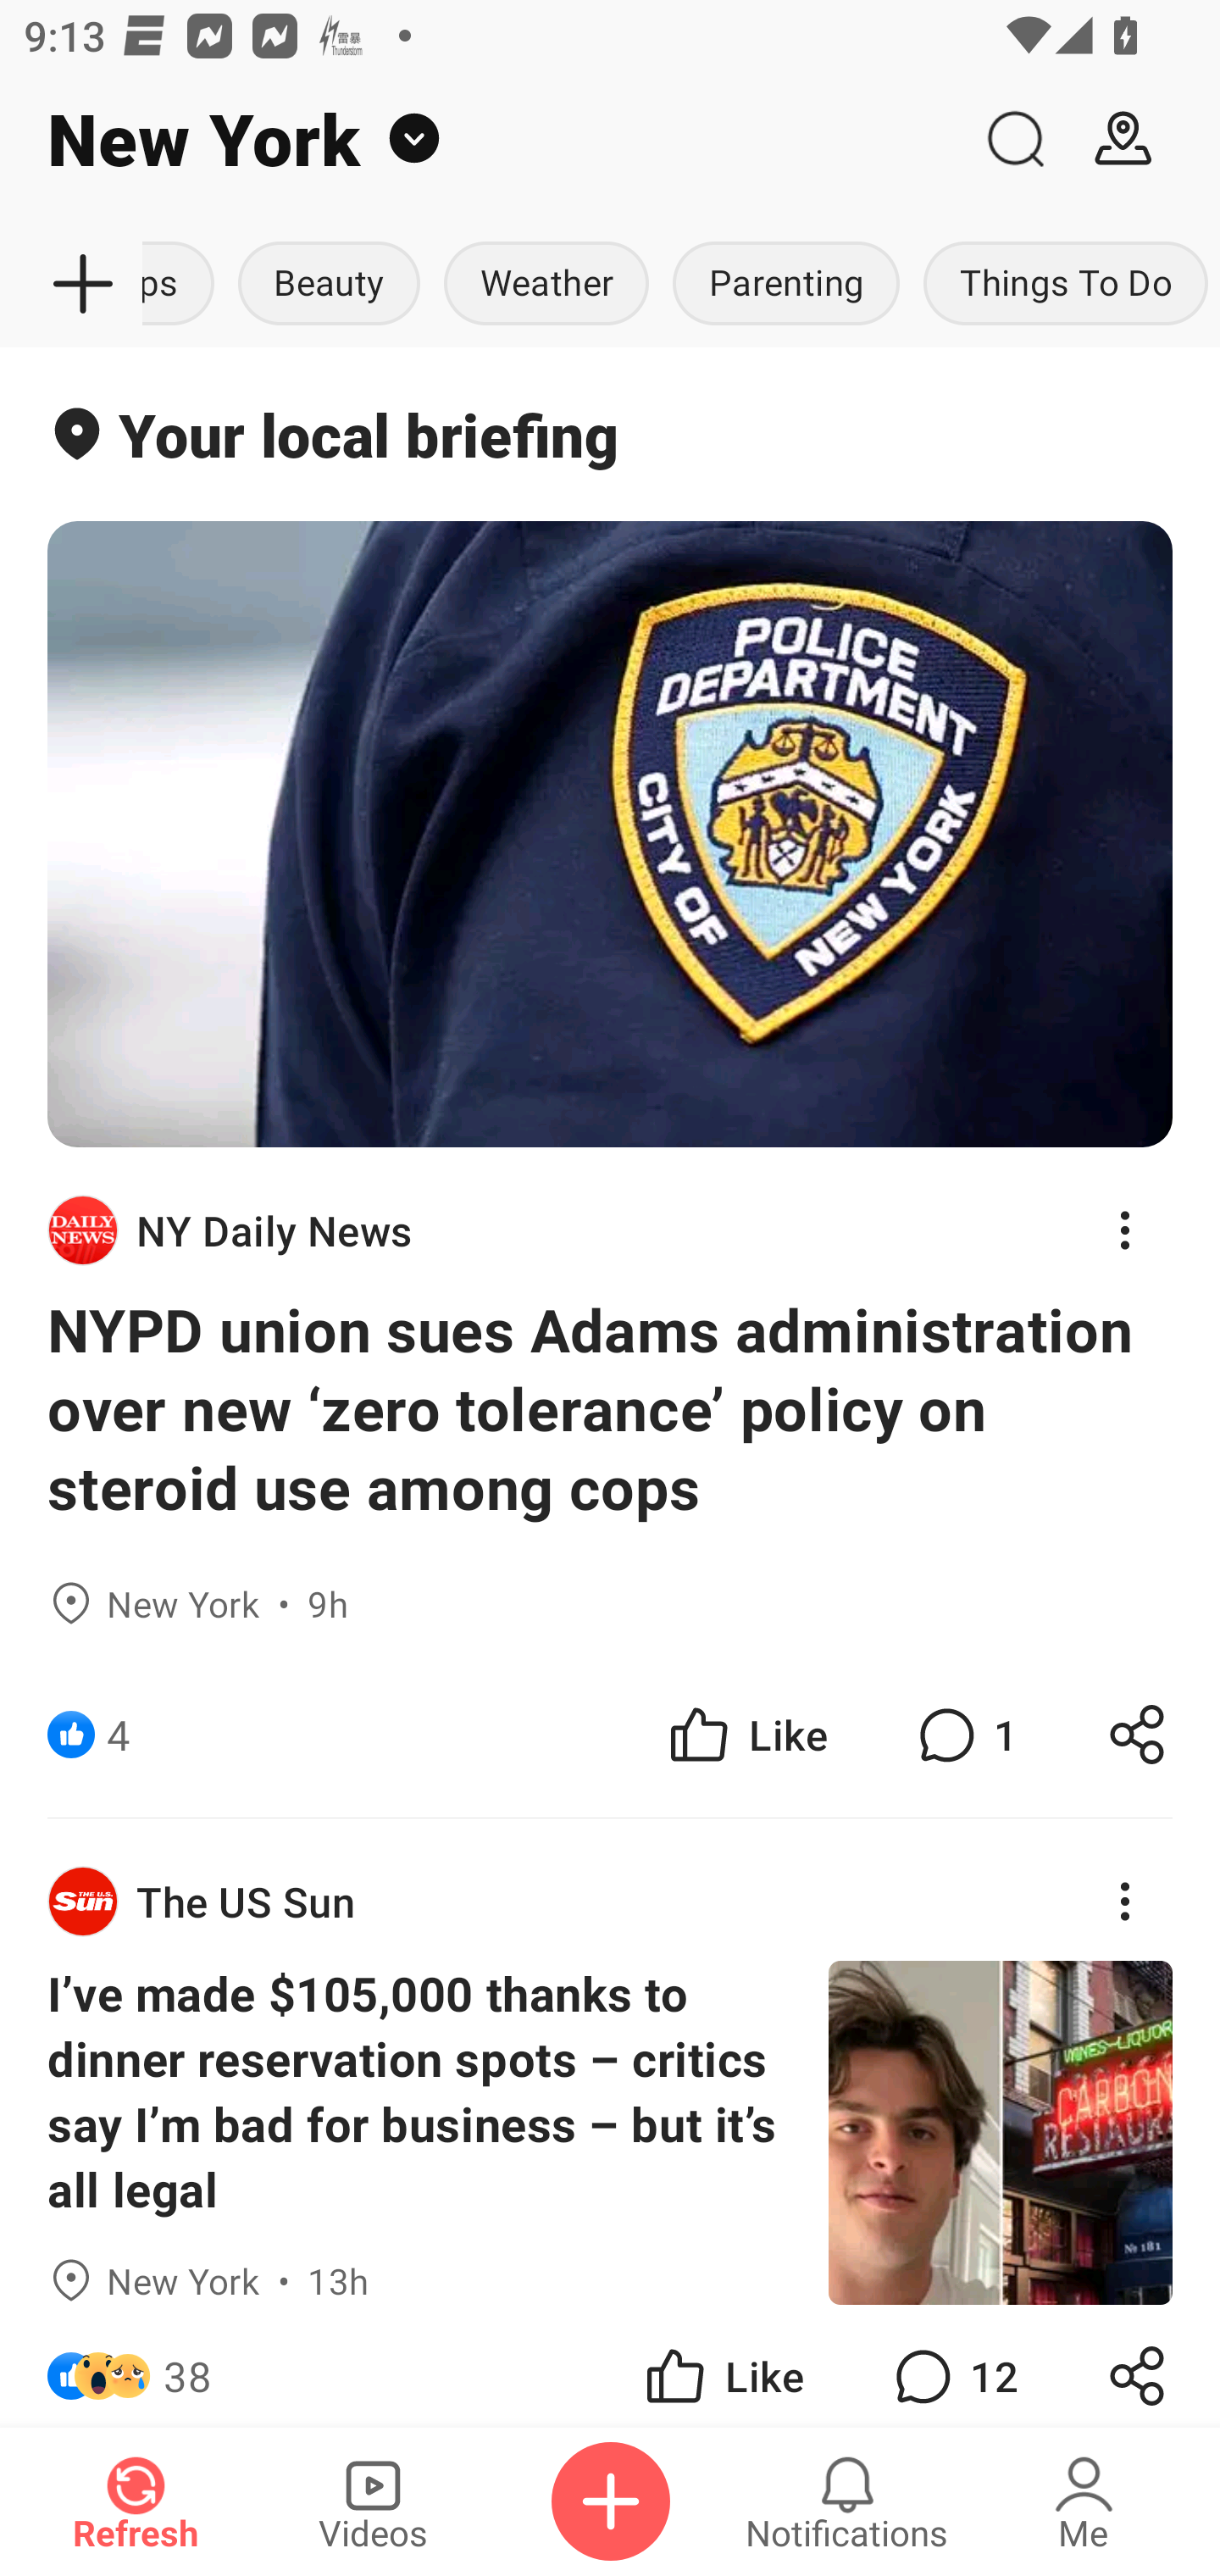 The width and height of the screenshot is (1220, 2576). What do you see at coordinates (373, 2501) in the screenshot?
I see `Videos` at bounding box center [373, 2501].